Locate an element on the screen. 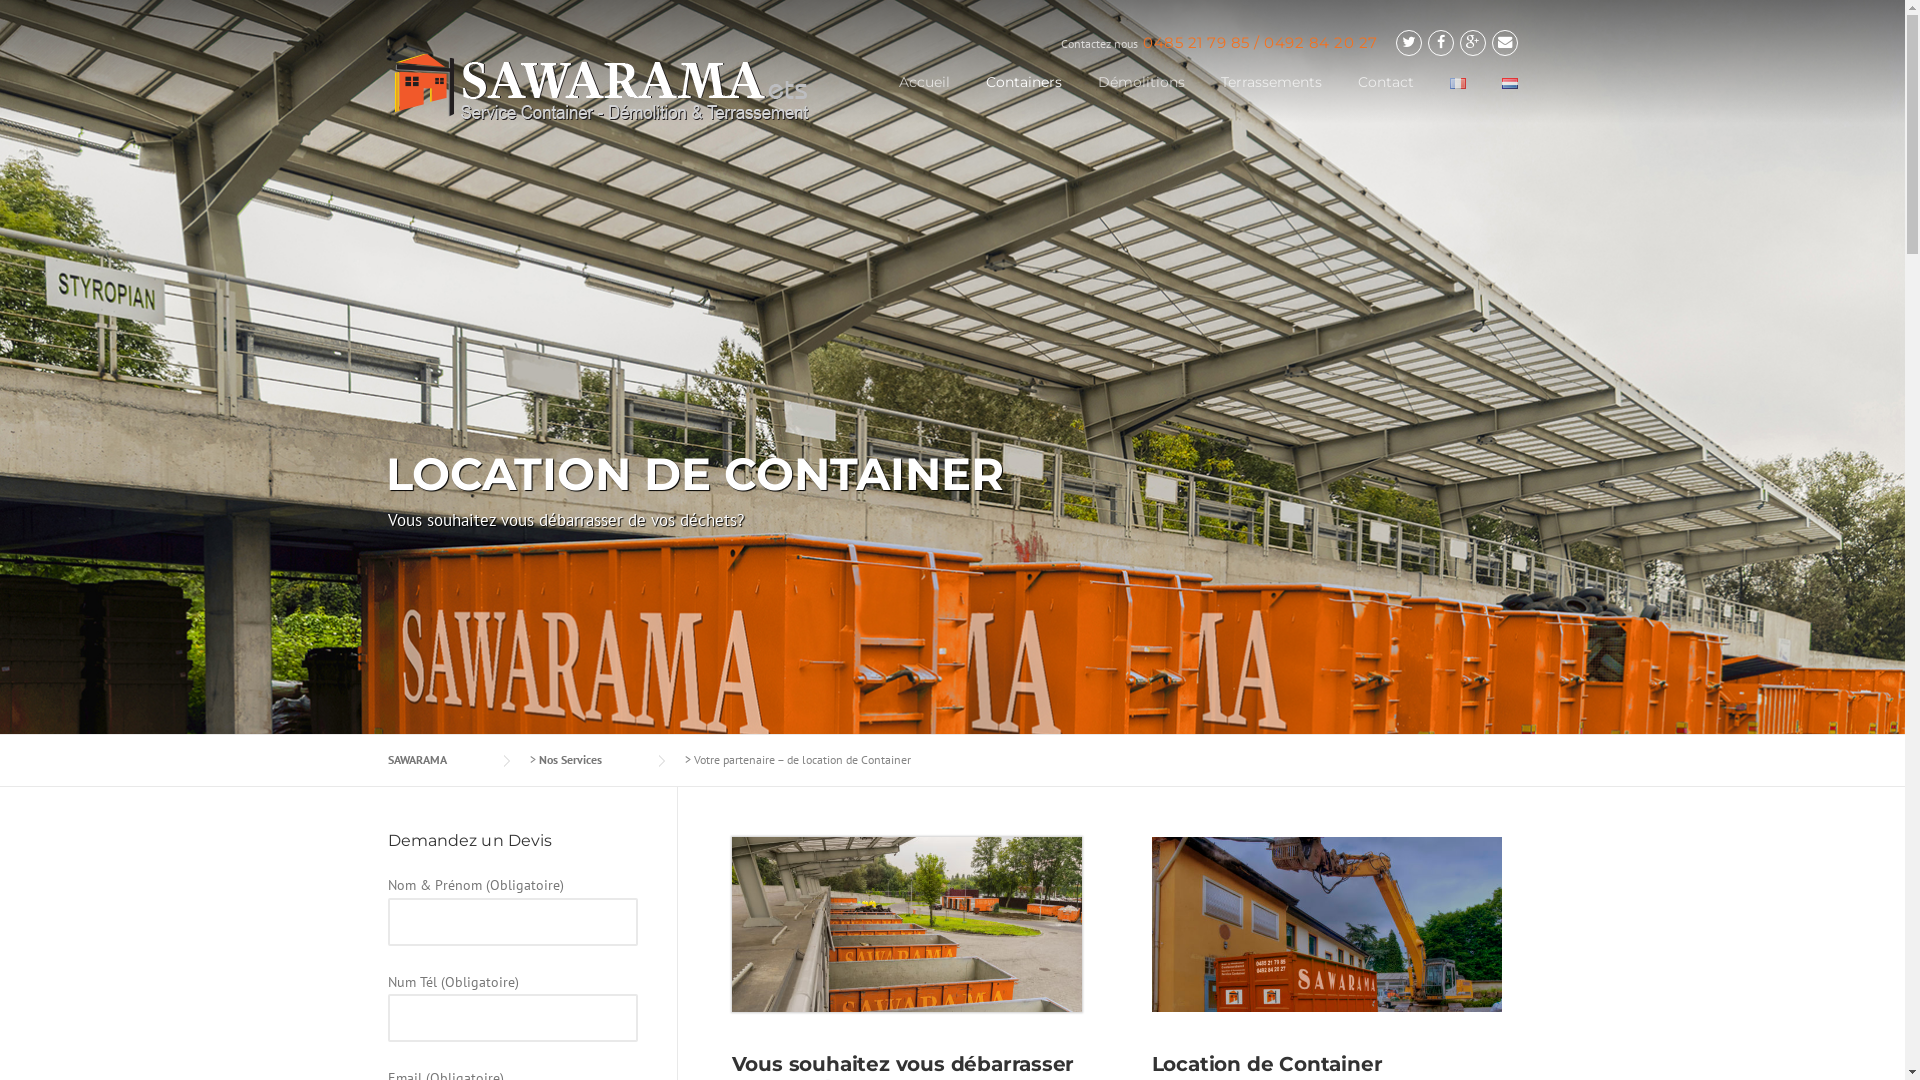 The width and height of the screenshot is (1920, 1080). Nos Services is located at coordinates (590, 760).